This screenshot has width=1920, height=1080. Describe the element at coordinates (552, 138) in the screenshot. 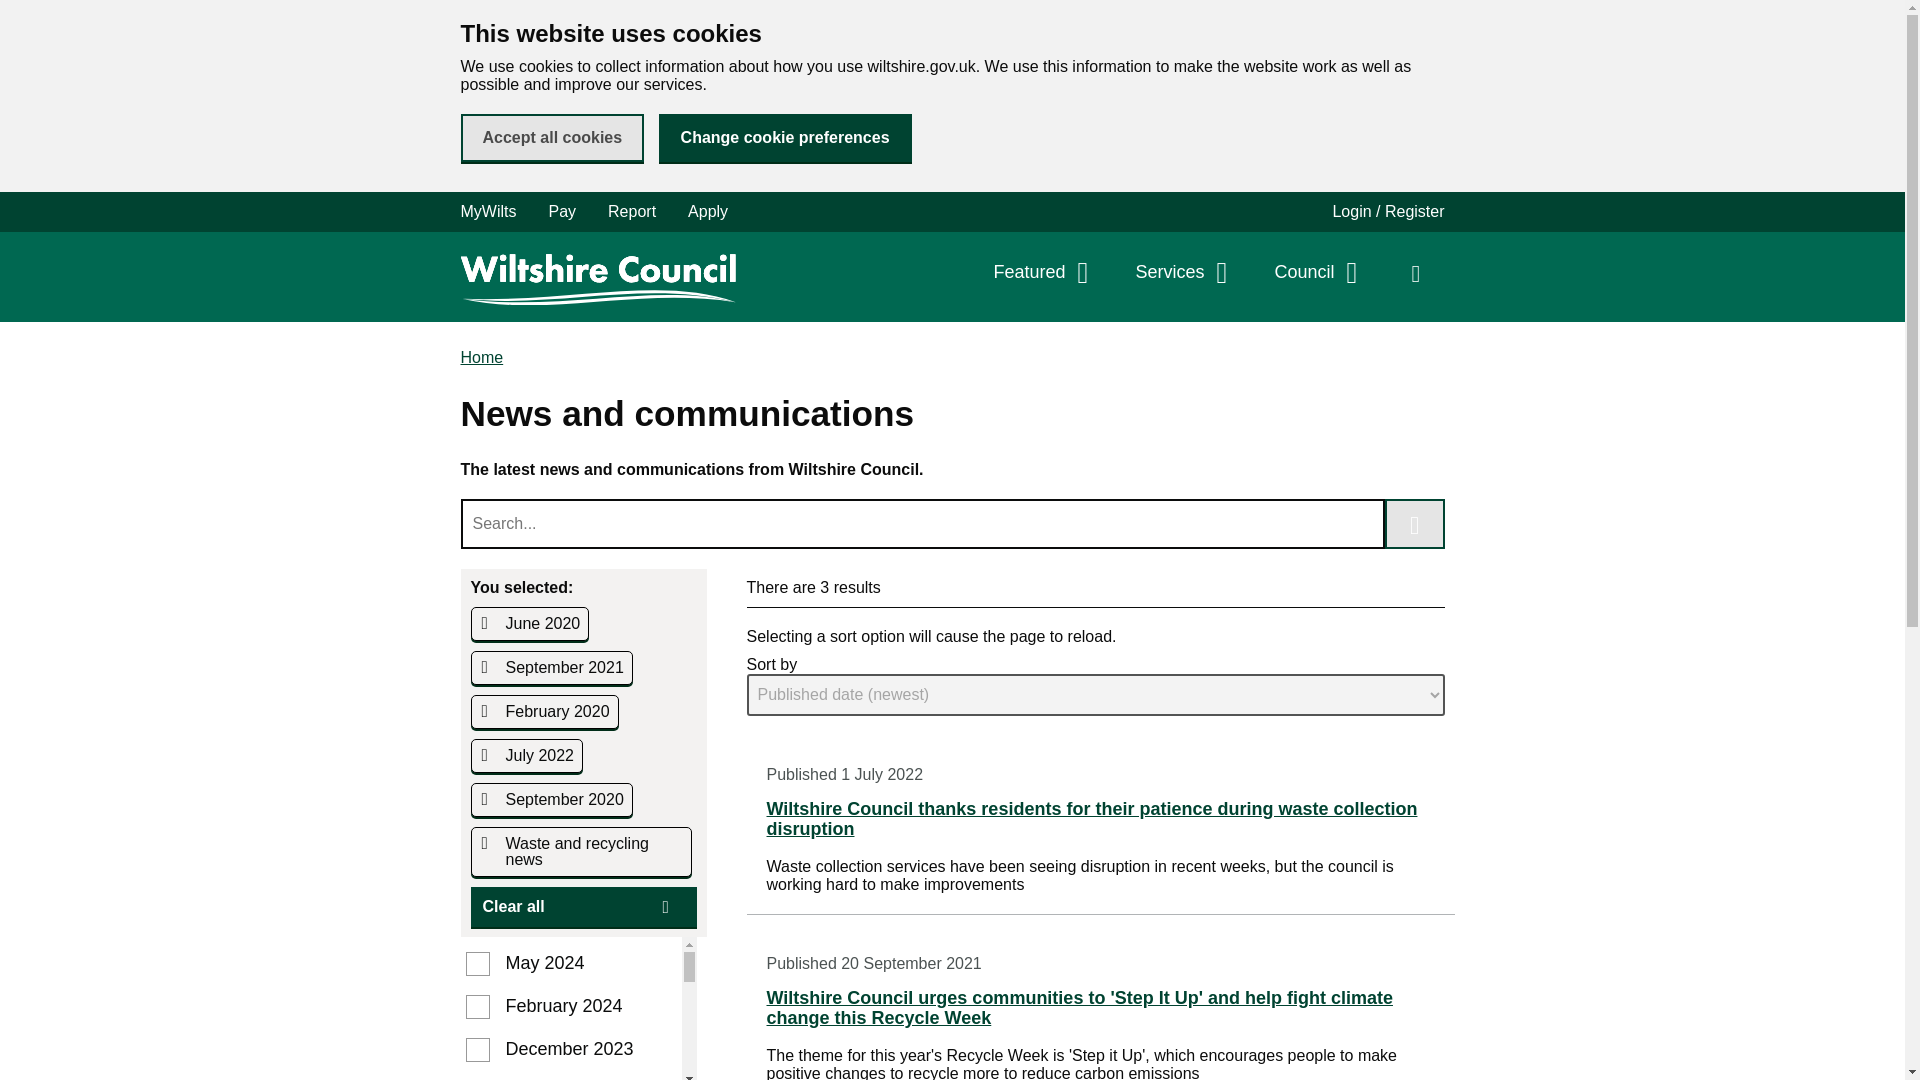

I see `Accept all cookies` at that location.